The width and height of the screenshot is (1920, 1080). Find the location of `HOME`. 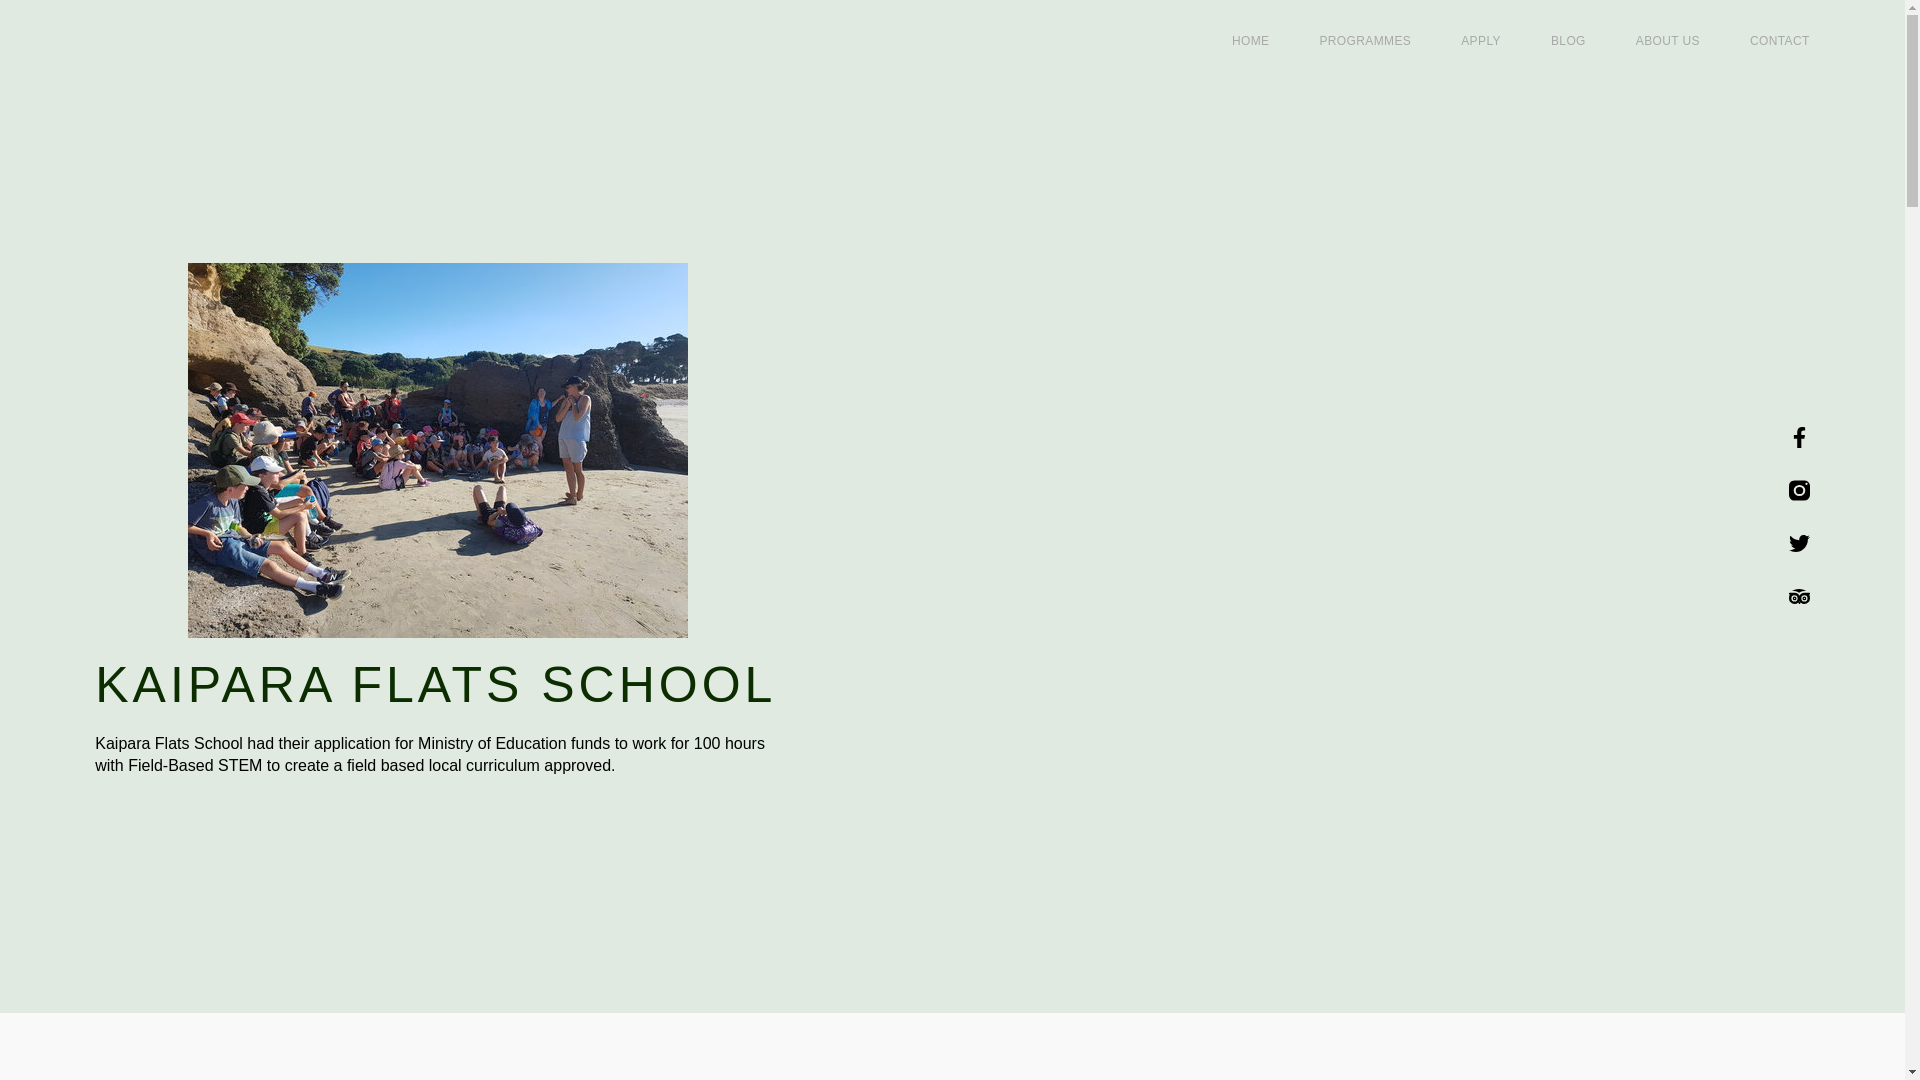

HOME is located at coordinates (1250, 40).